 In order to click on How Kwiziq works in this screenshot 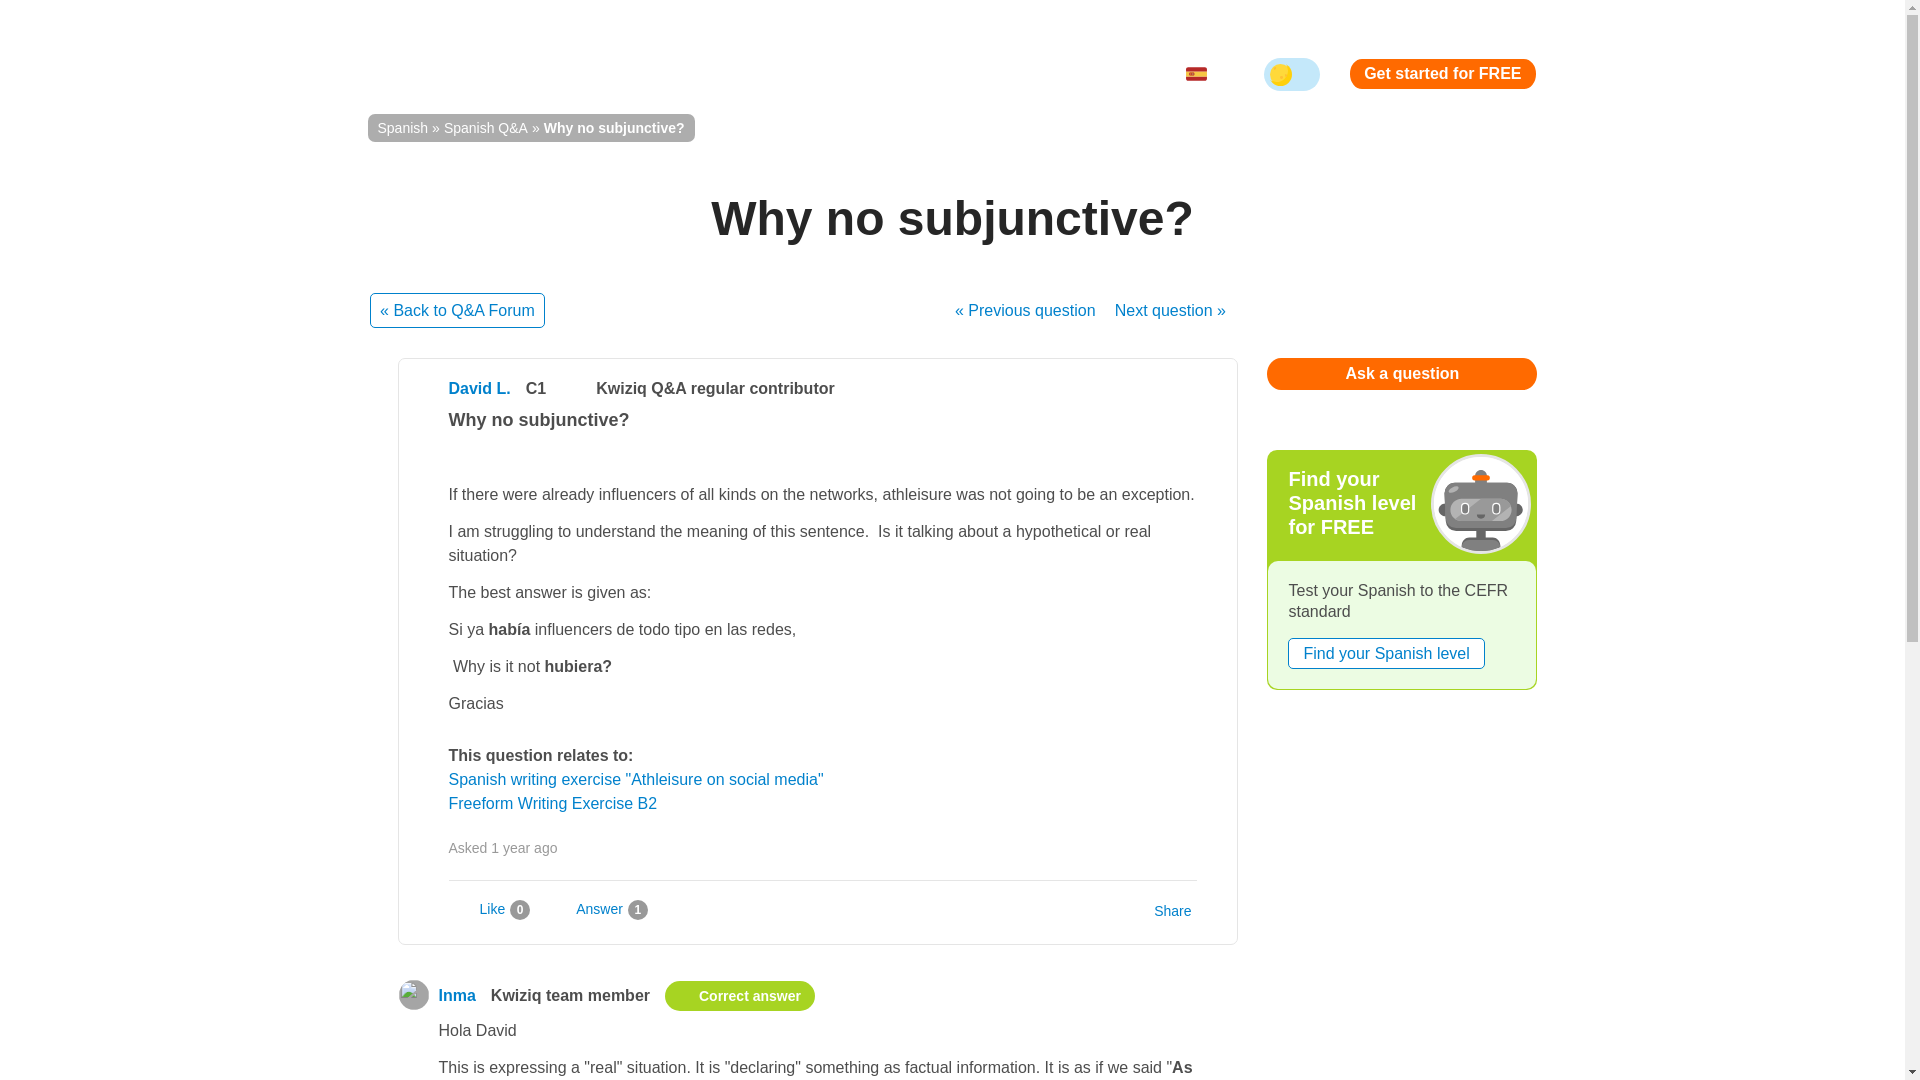, I will do `click(612, 74)`.